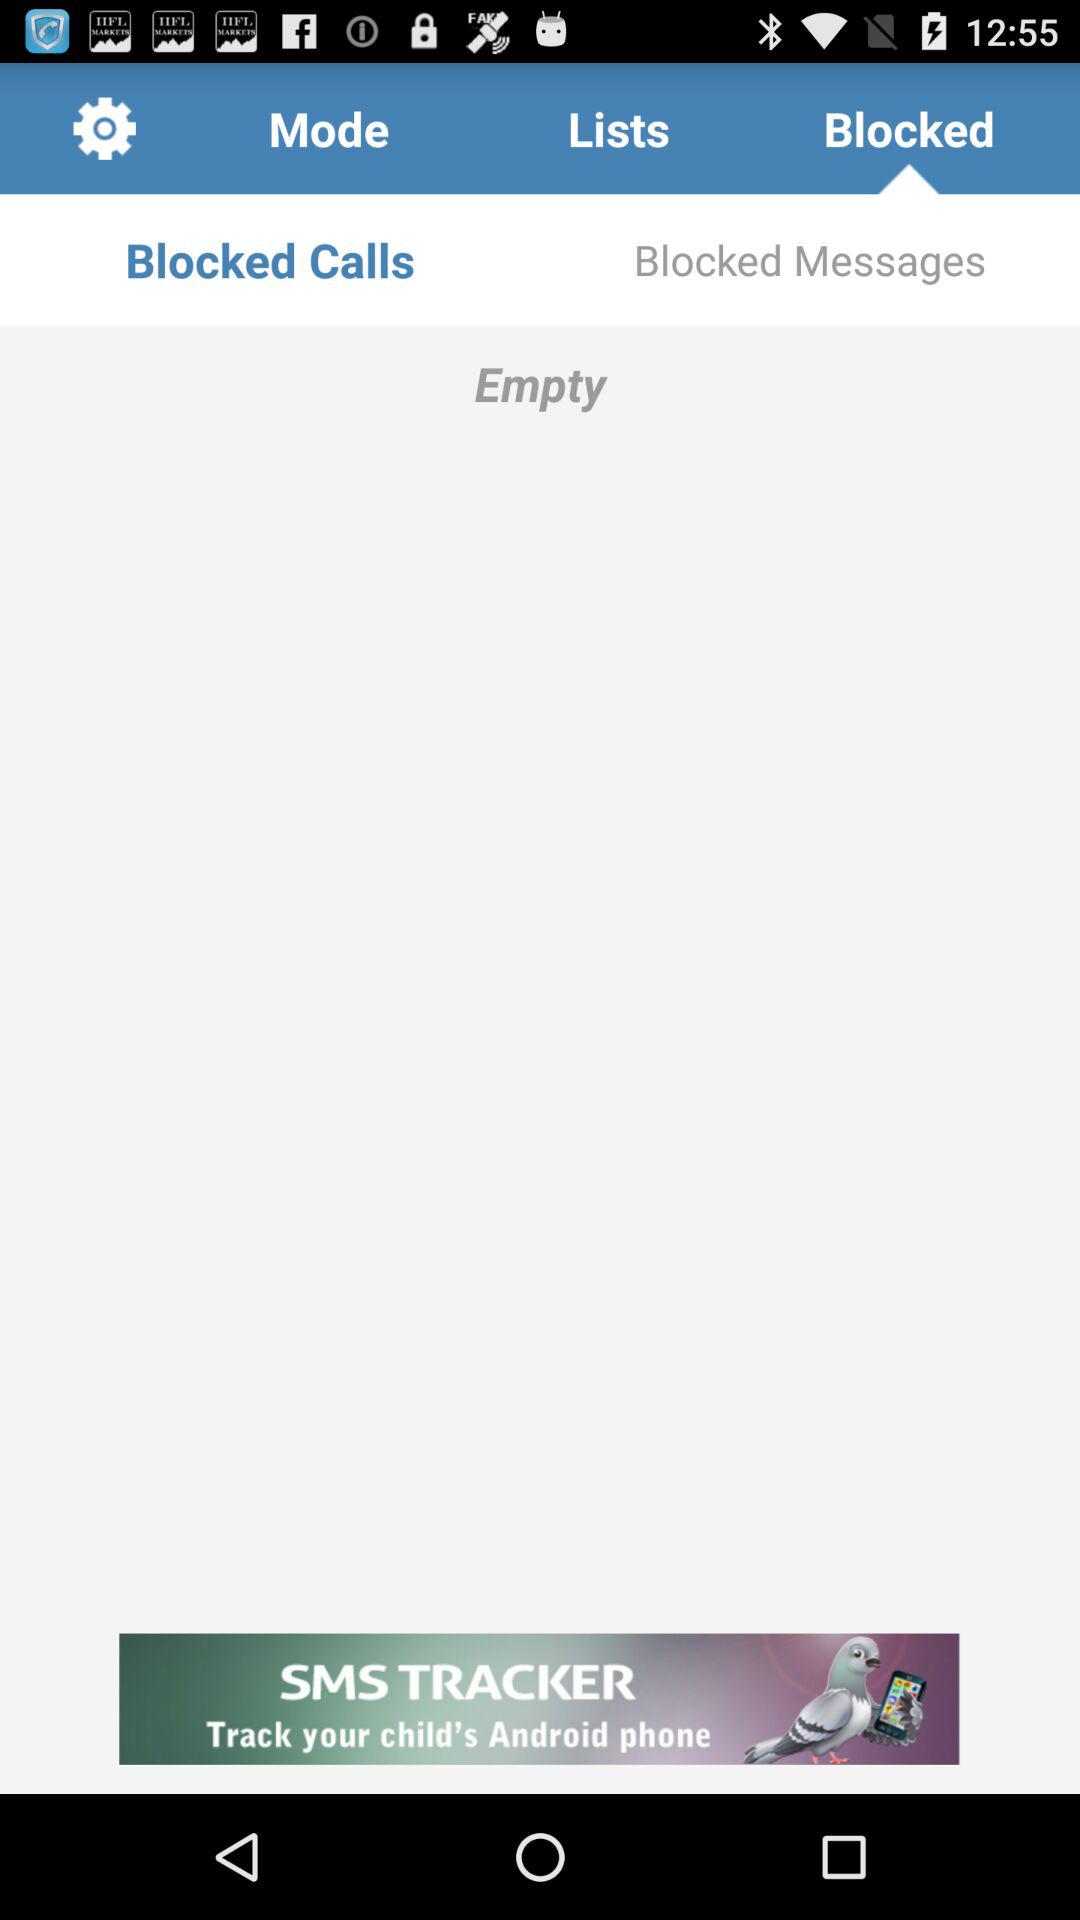  I want to click on turn on the item below the blocked calls item, so click(540, 965).